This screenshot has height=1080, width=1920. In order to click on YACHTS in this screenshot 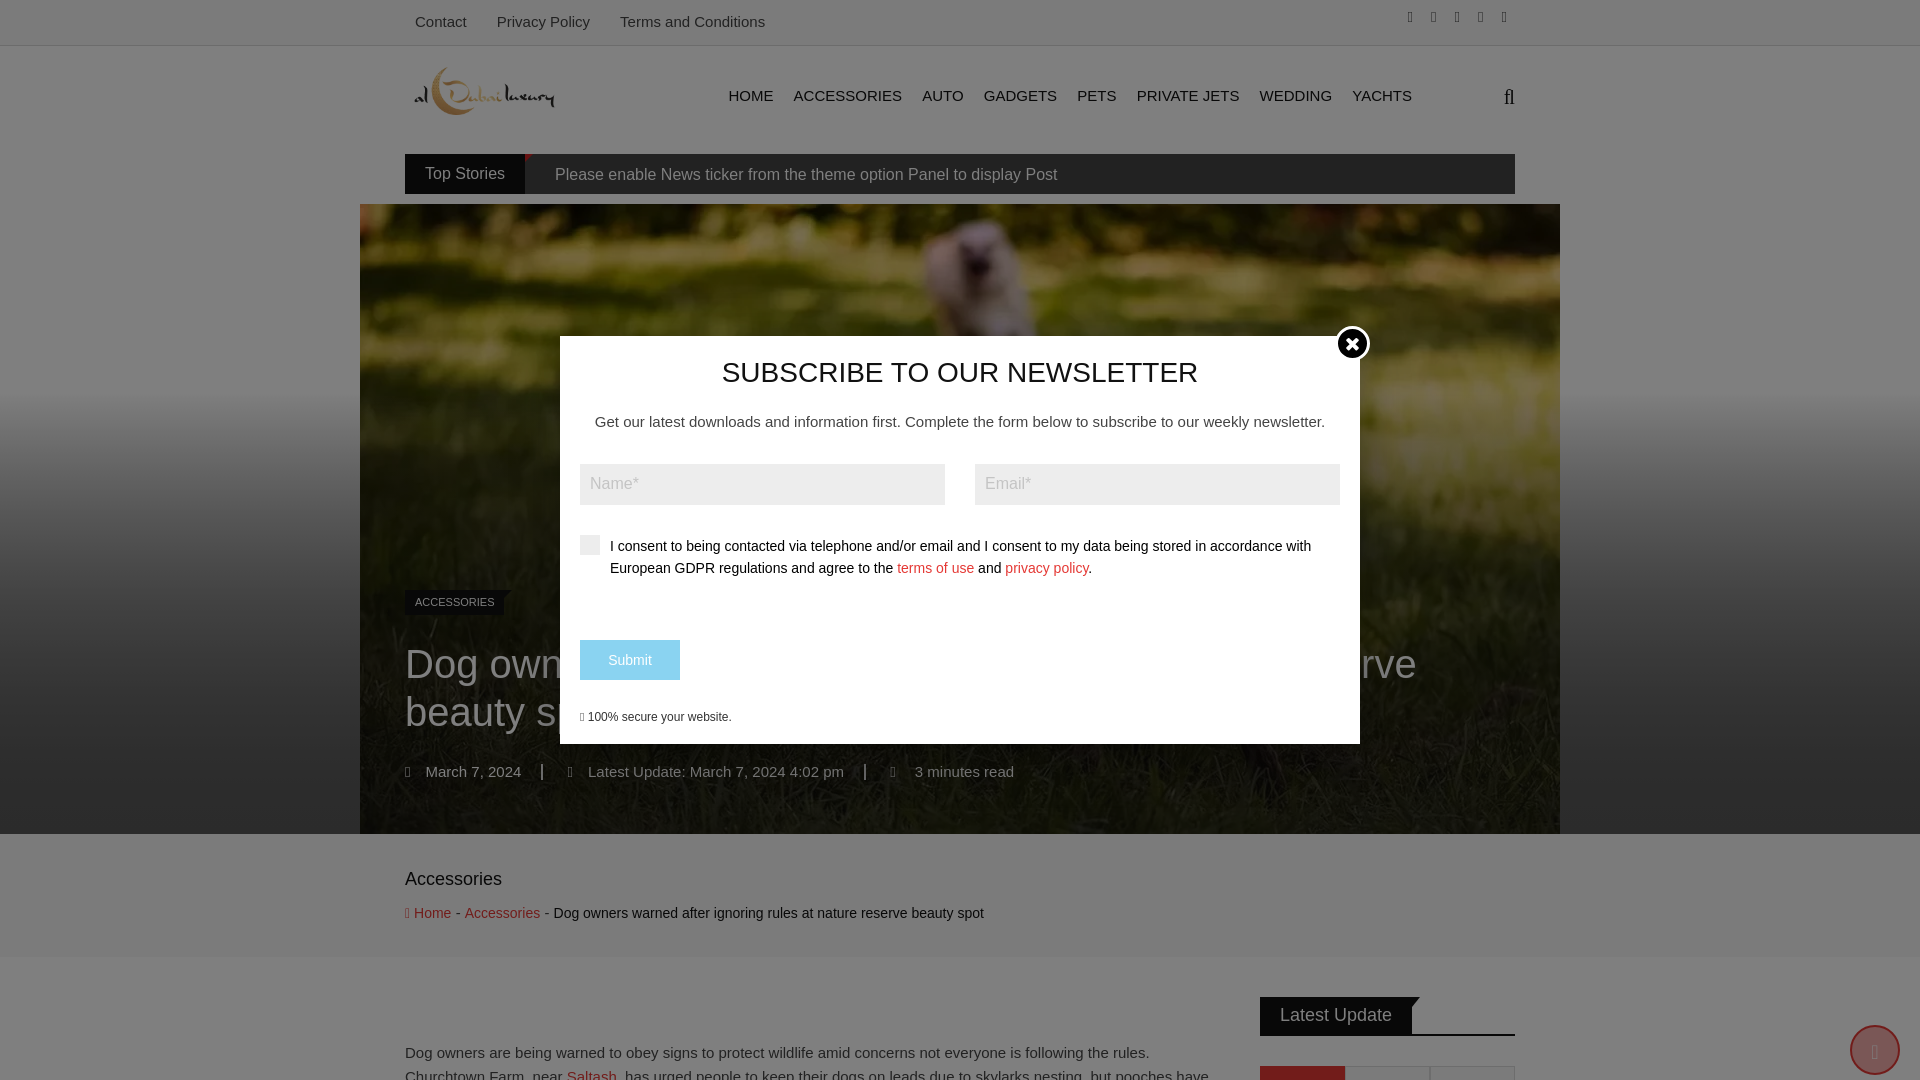, I will do `click(1382, 96)`.